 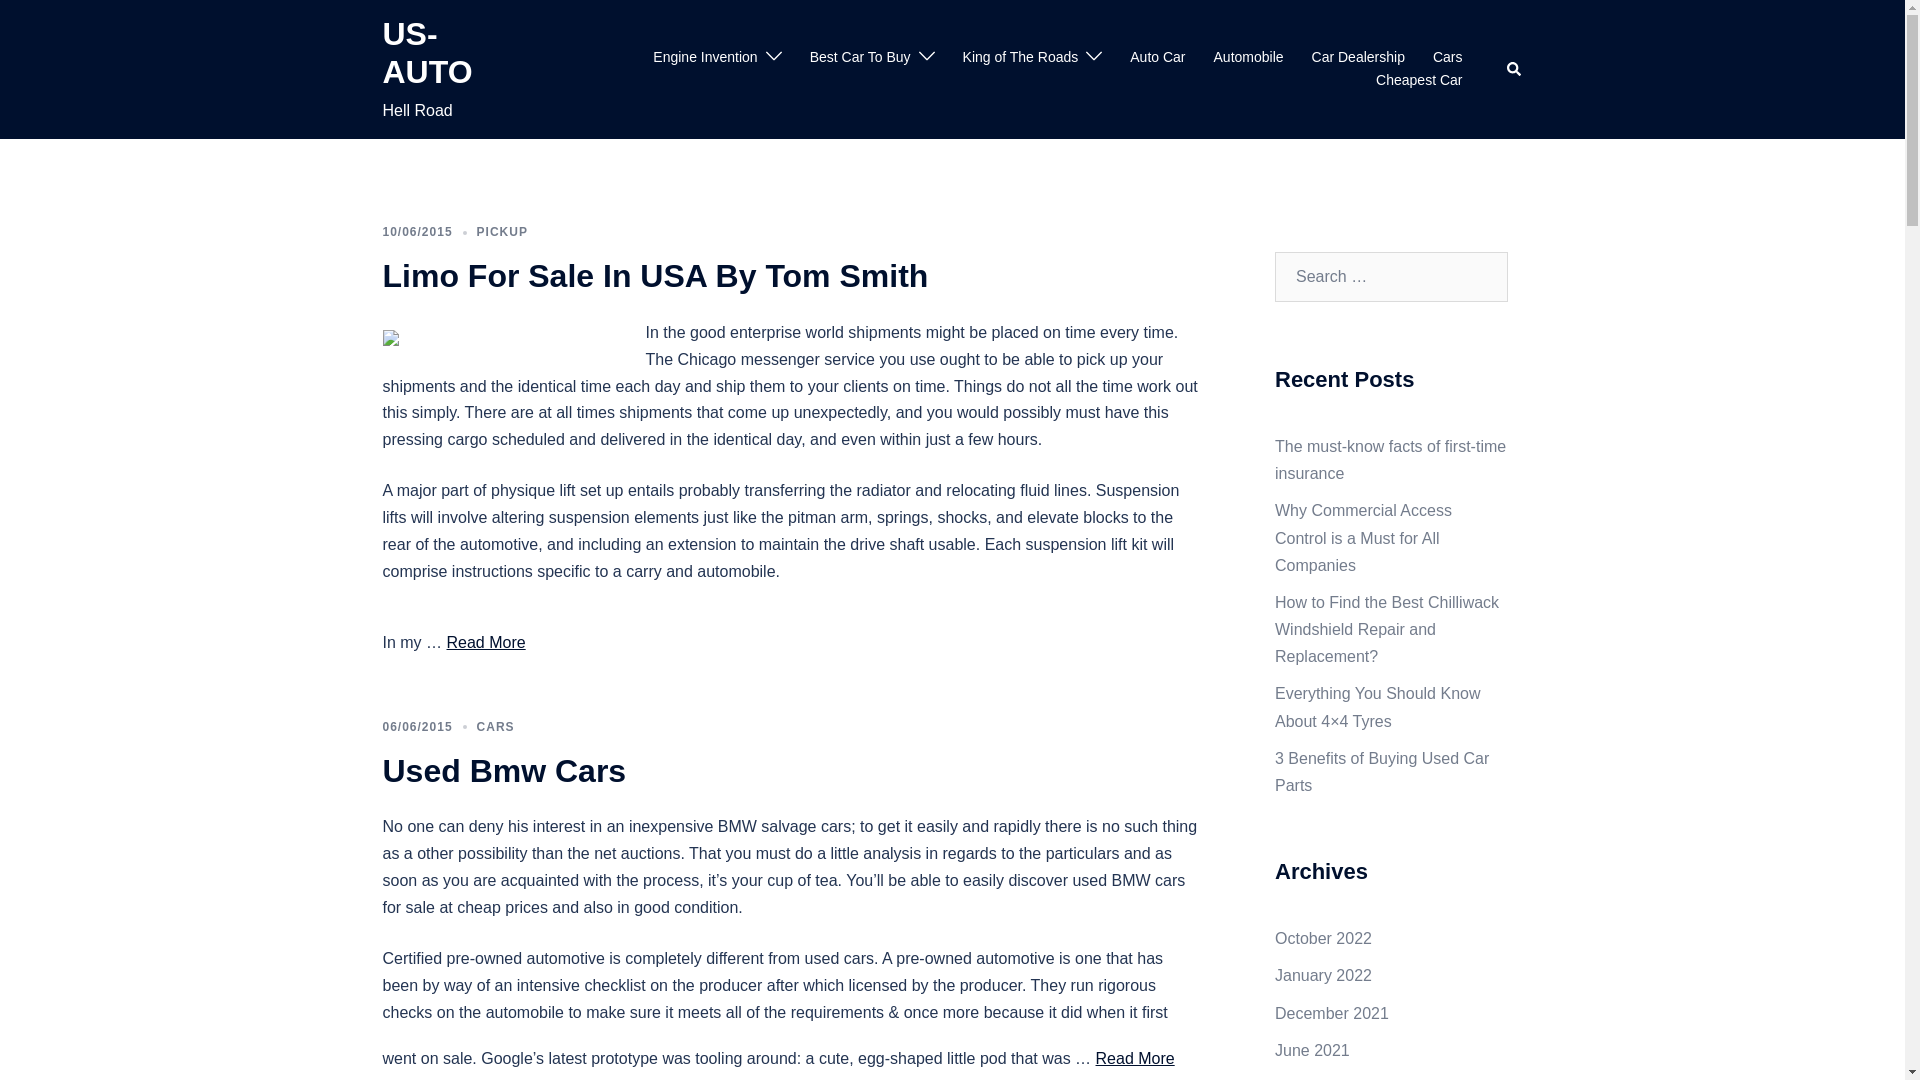 What do you see at coordinates (1157, 58) in the screenshot?
I see `Auto Car` at bounding box center [1157, 58].